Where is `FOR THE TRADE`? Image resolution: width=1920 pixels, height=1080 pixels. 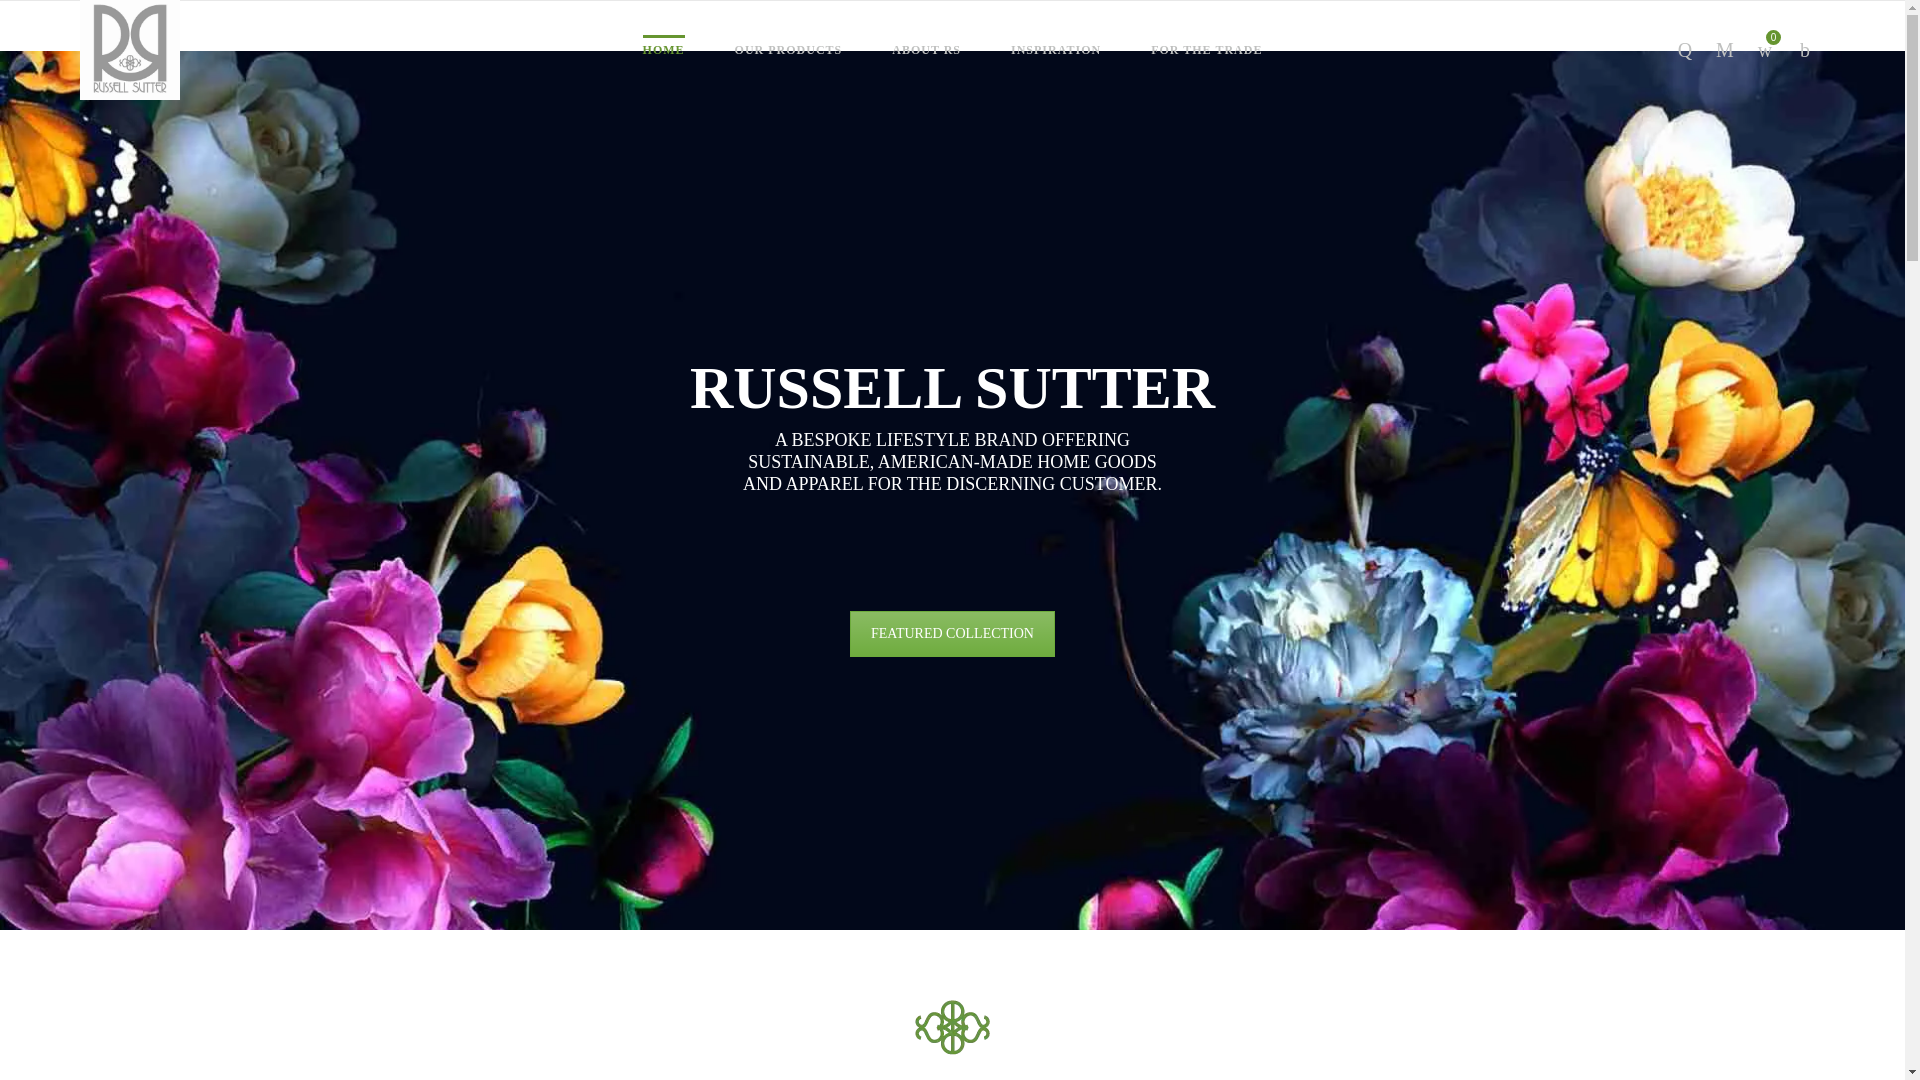
FOR THE TRADE is located at coordinates (1206, 50).